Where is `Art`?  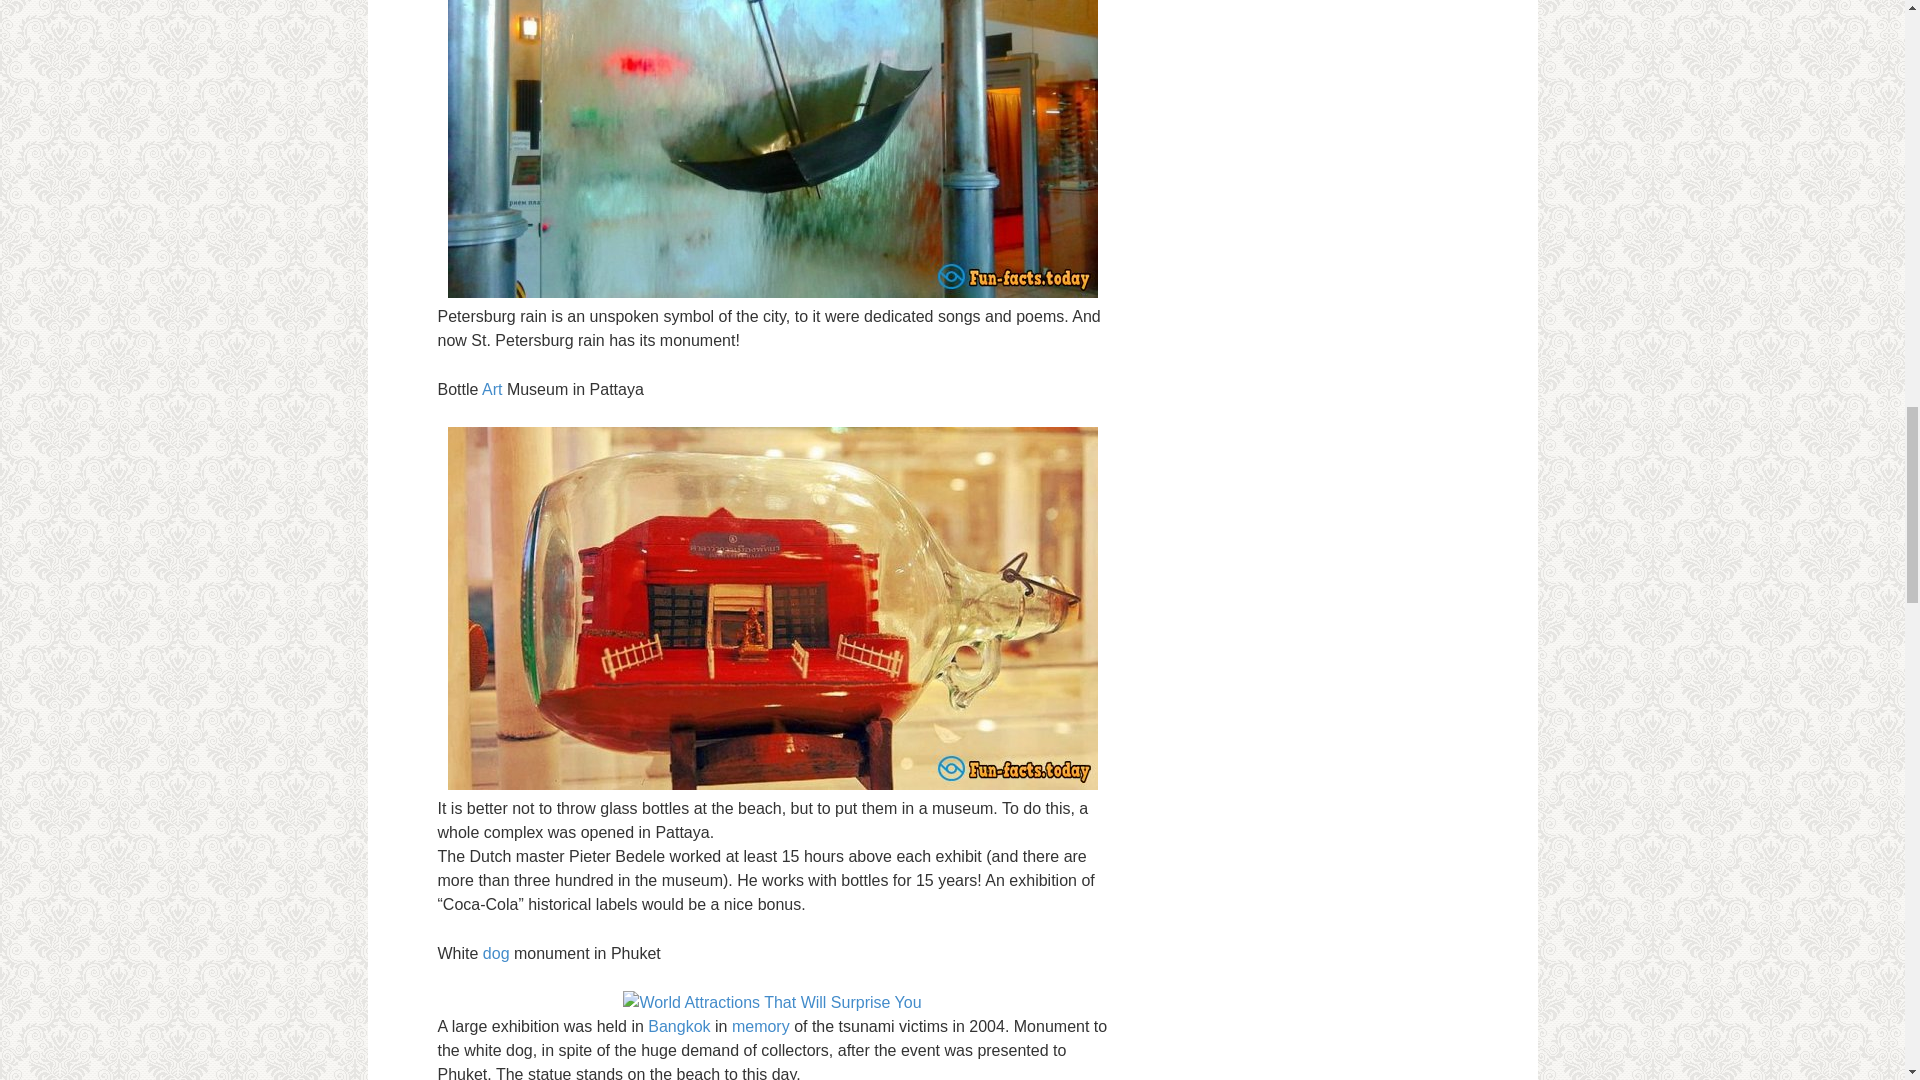 Art is located at coordinates (491, 390).